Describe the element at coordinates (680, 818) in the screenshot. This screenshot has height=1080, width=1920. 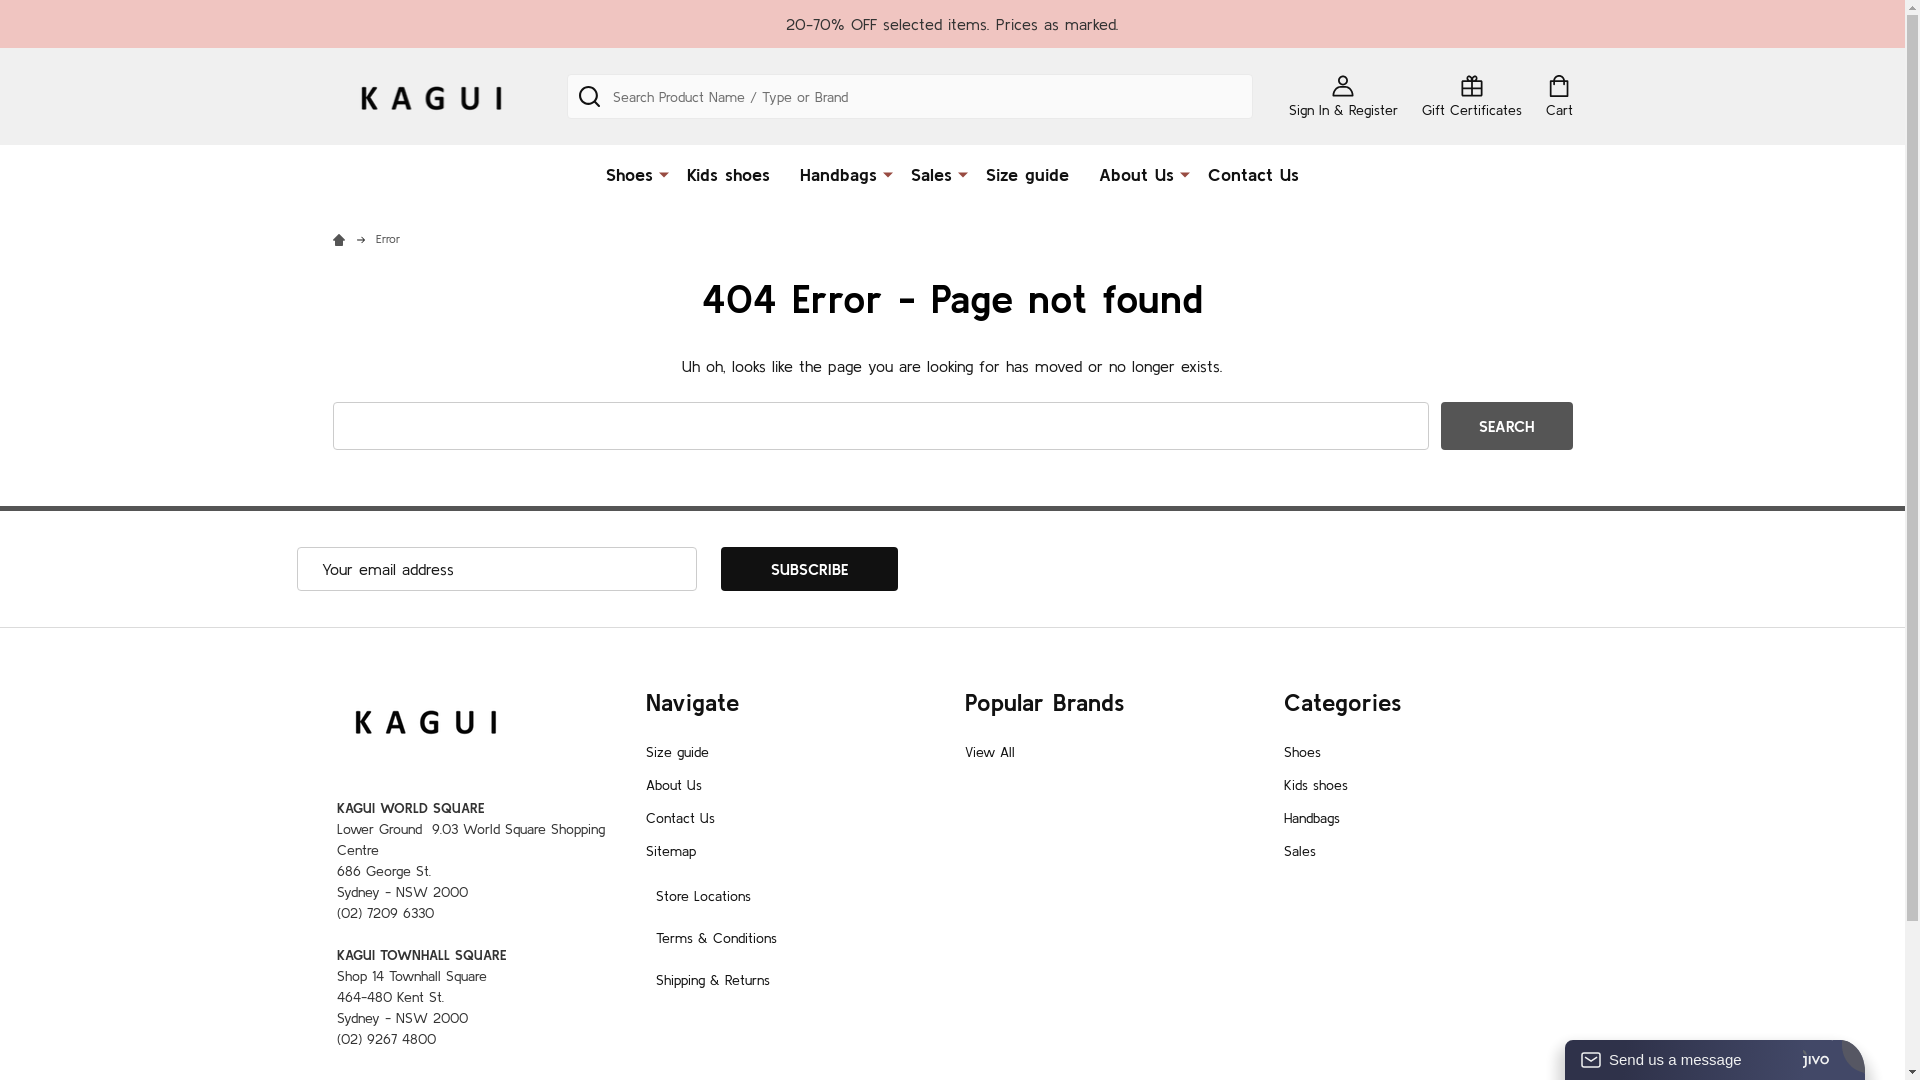
I see `Contact Us` at that location.